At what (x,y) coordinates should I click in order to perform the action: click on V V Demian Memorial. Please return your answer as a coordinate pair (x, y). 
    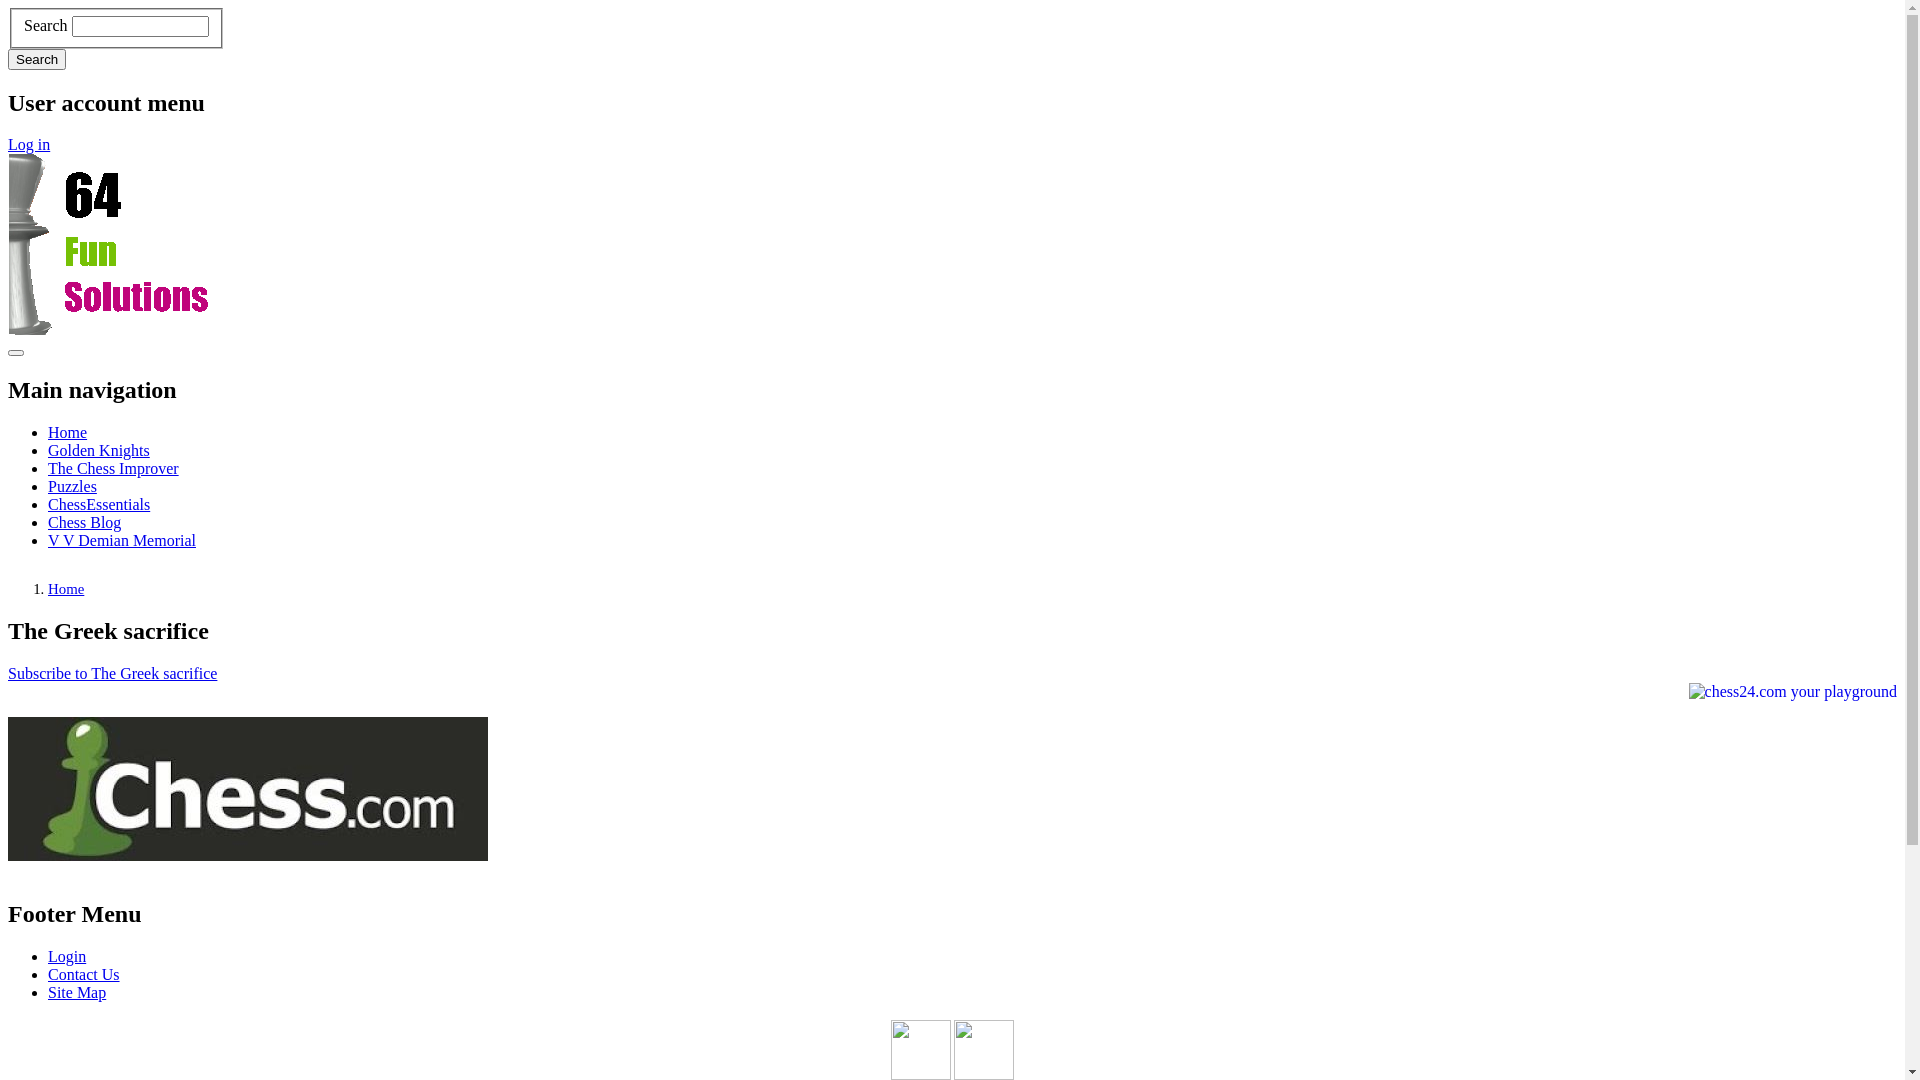
    Looking at the image, I should click on (122, 540).